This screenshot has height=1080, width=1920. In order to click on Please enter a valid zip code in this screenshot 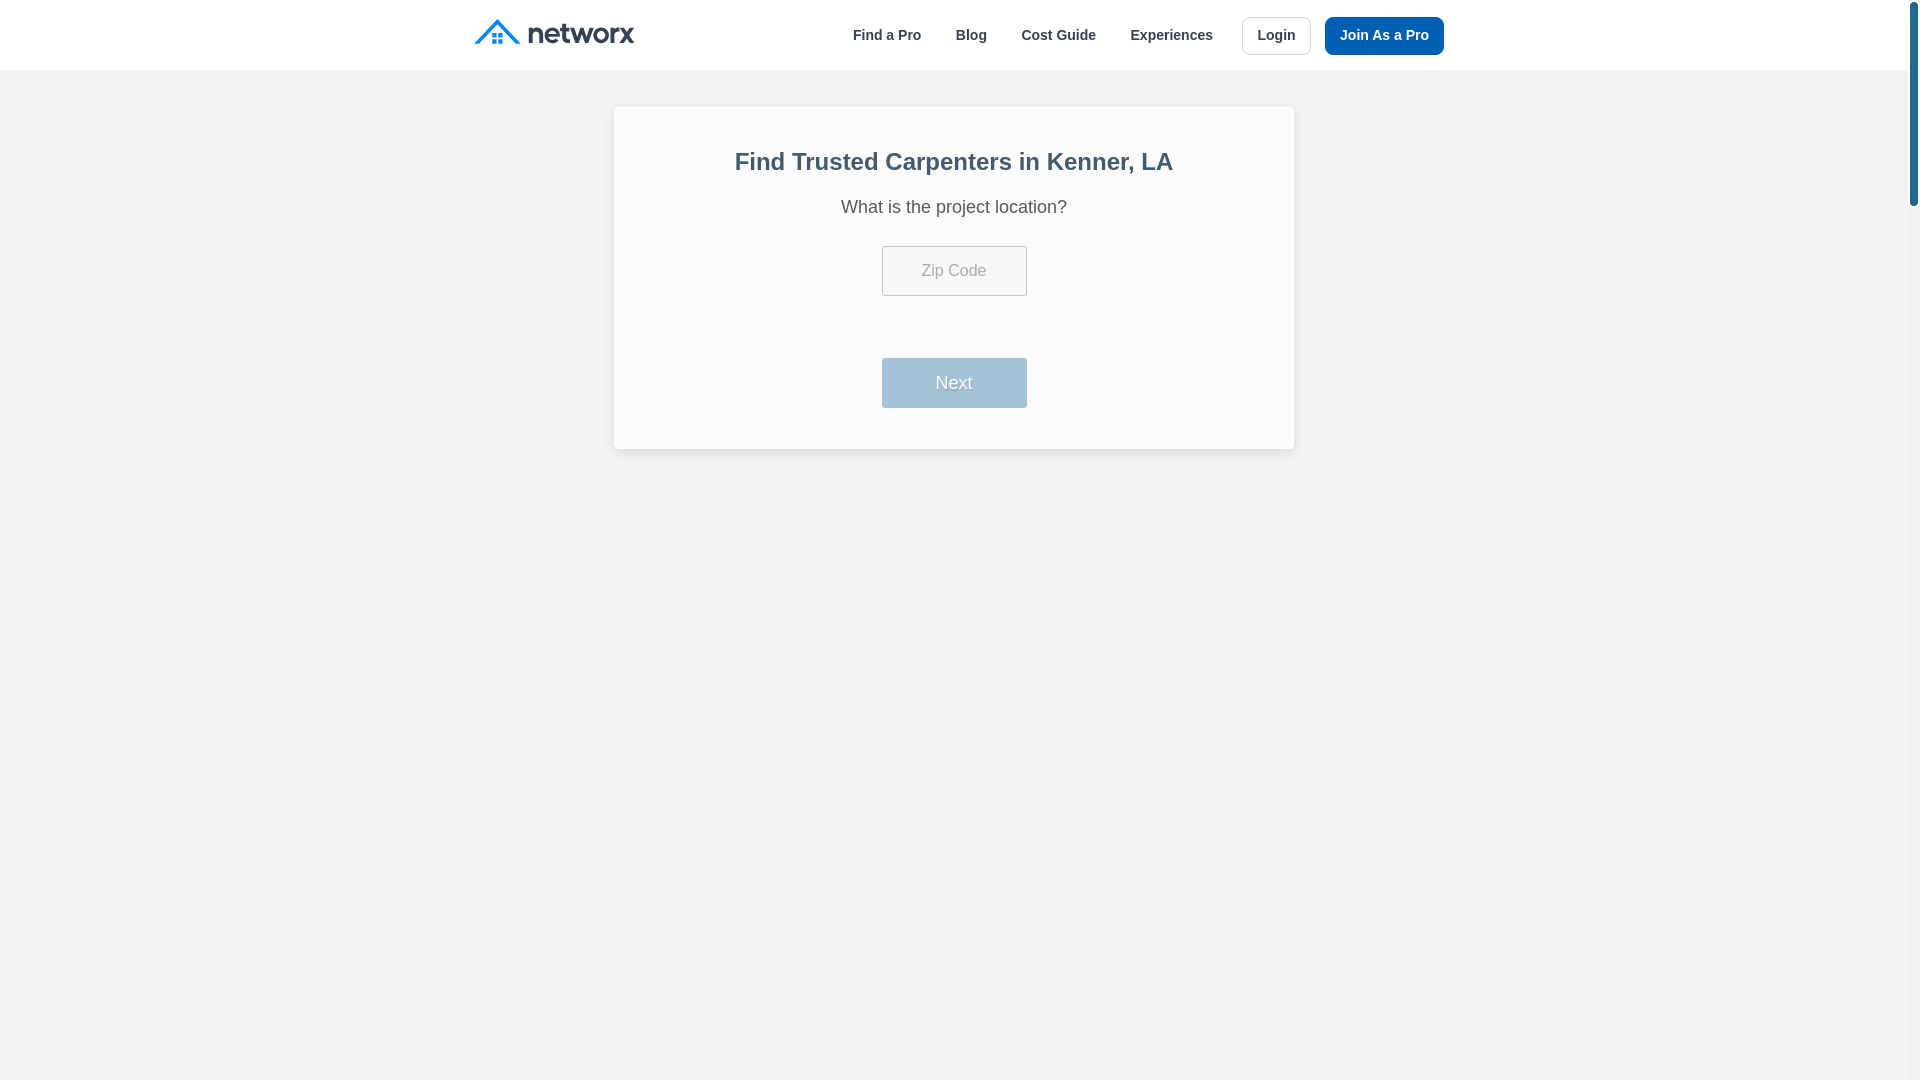, I will do `click(954, 270)`.